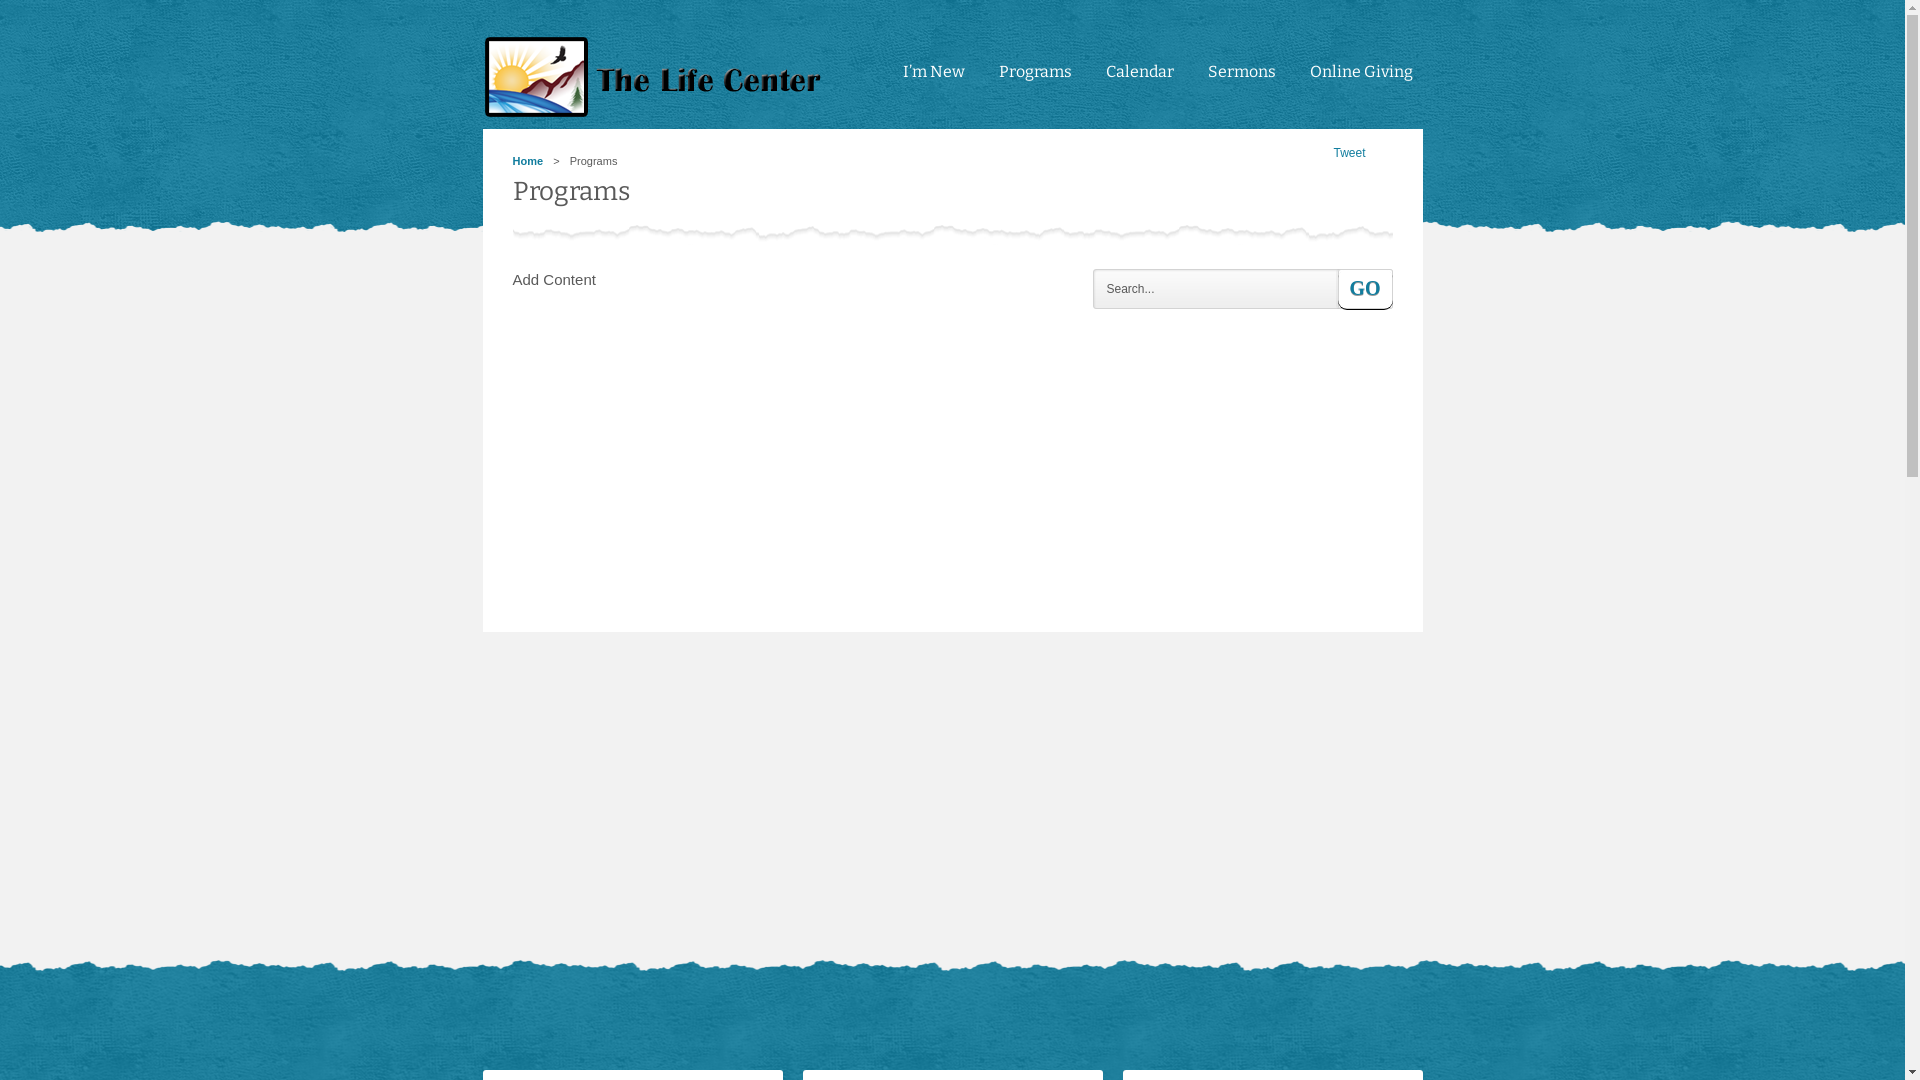  Describe the element at coordinates (1362, 81) in the screenshot. I see `Online Giving` at that location.